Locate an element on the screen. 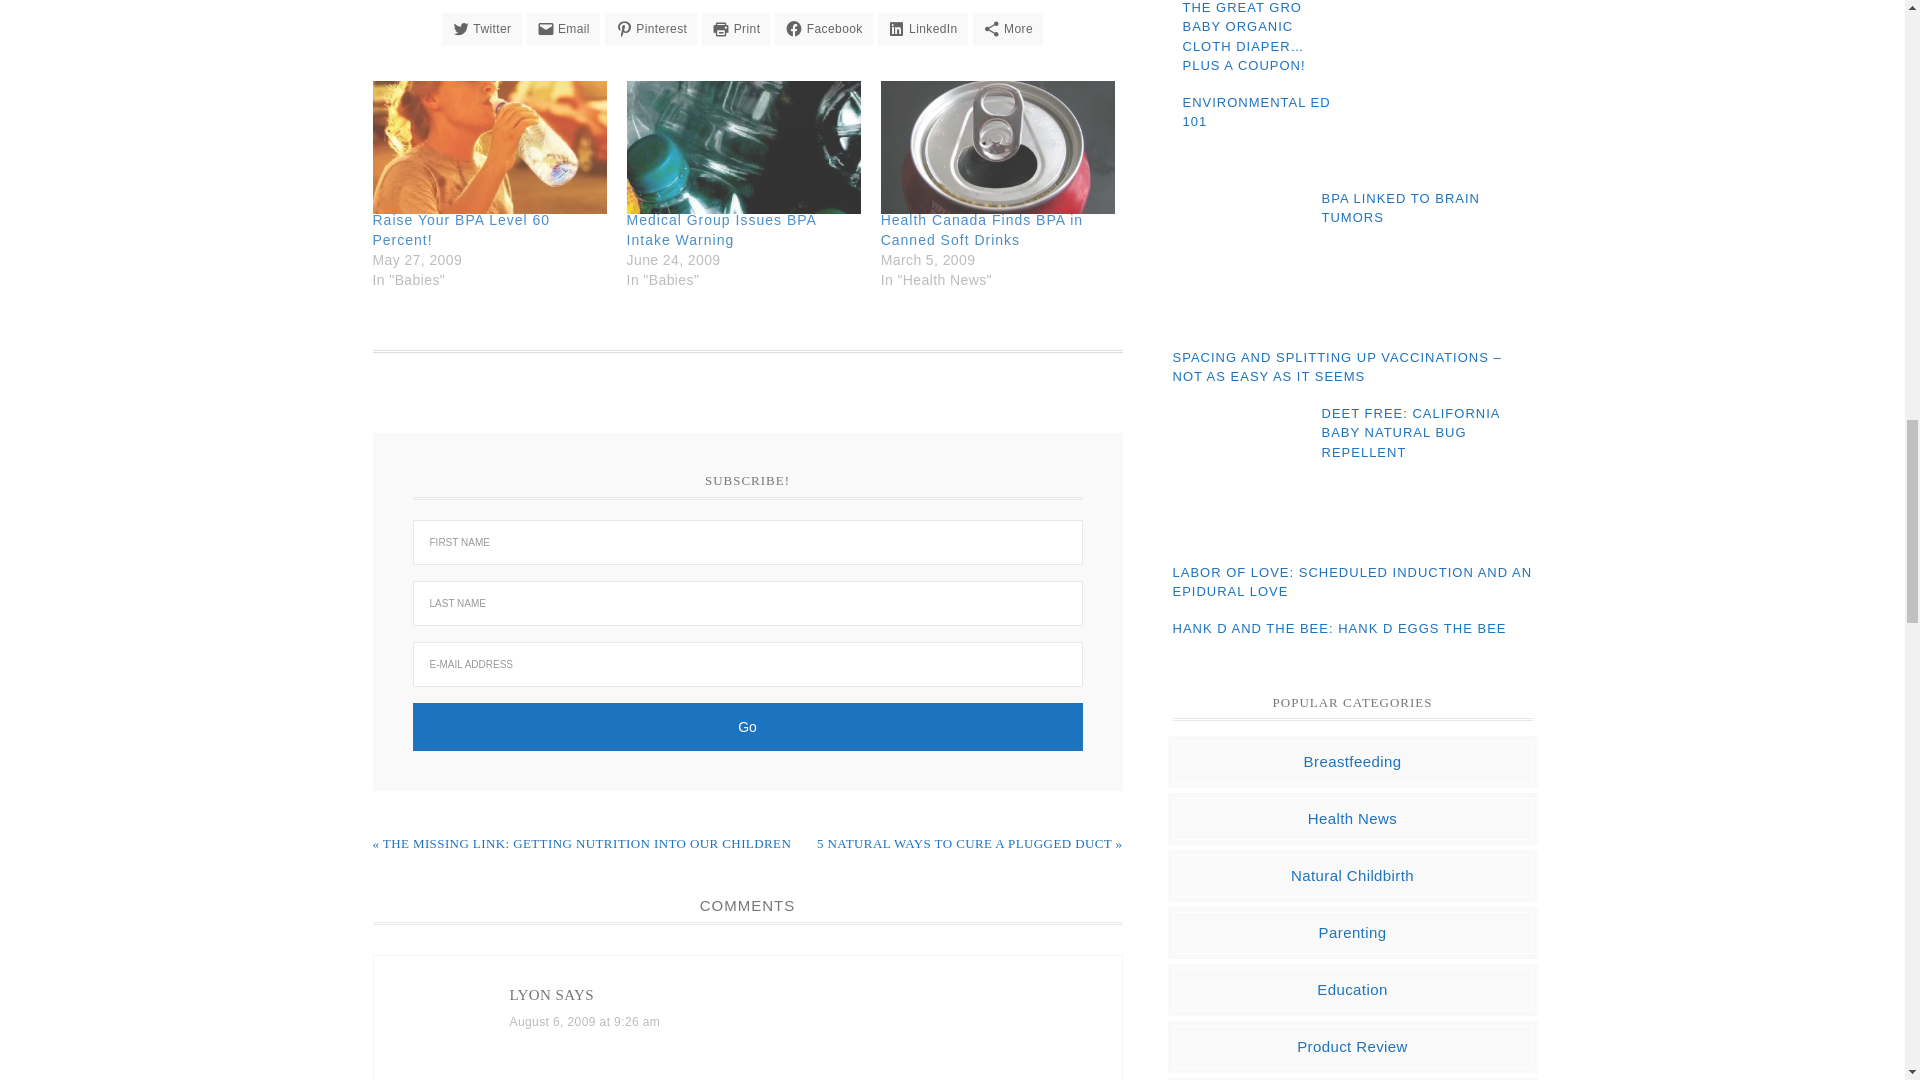  Click to email this to a friend is located at coordinates (562, 28).